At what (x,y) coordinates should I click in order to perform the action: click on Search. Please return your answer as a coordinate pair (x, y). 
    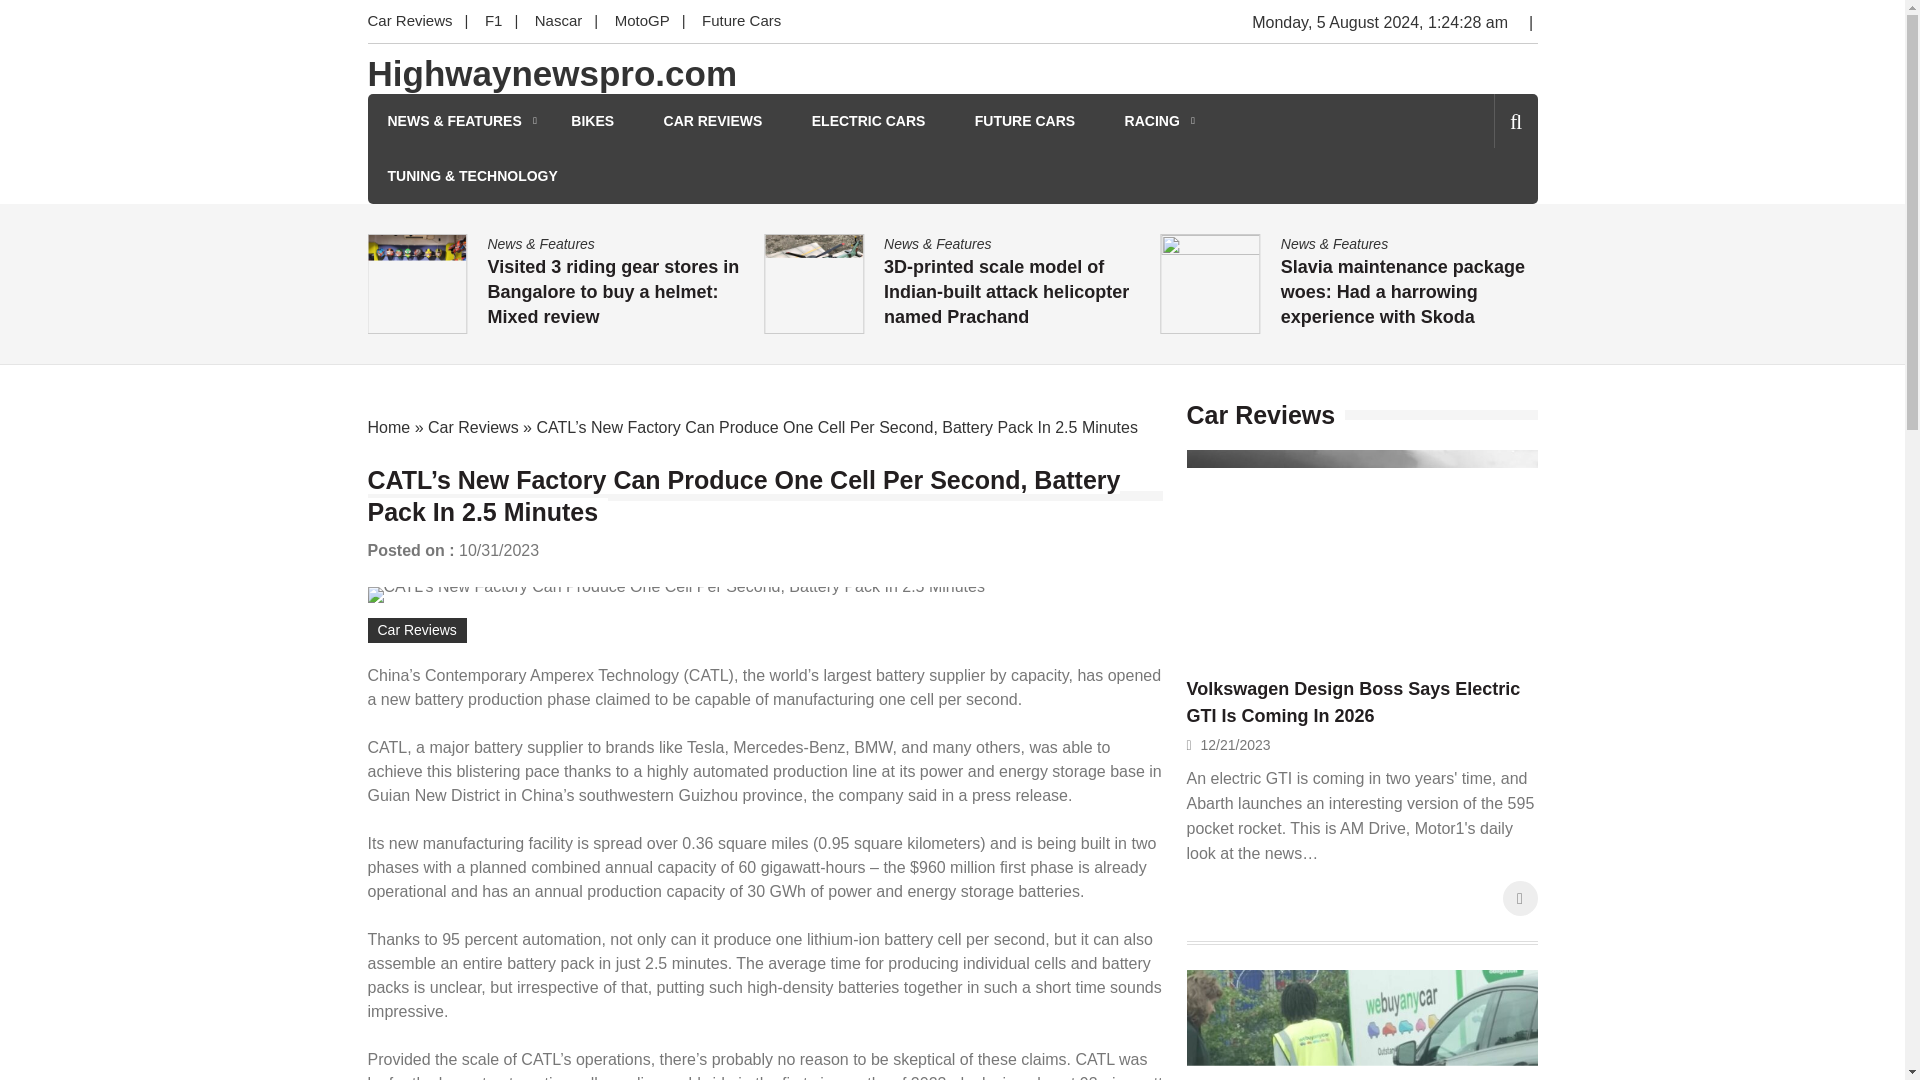
    Looking at the image, I should click on (1482, 206).